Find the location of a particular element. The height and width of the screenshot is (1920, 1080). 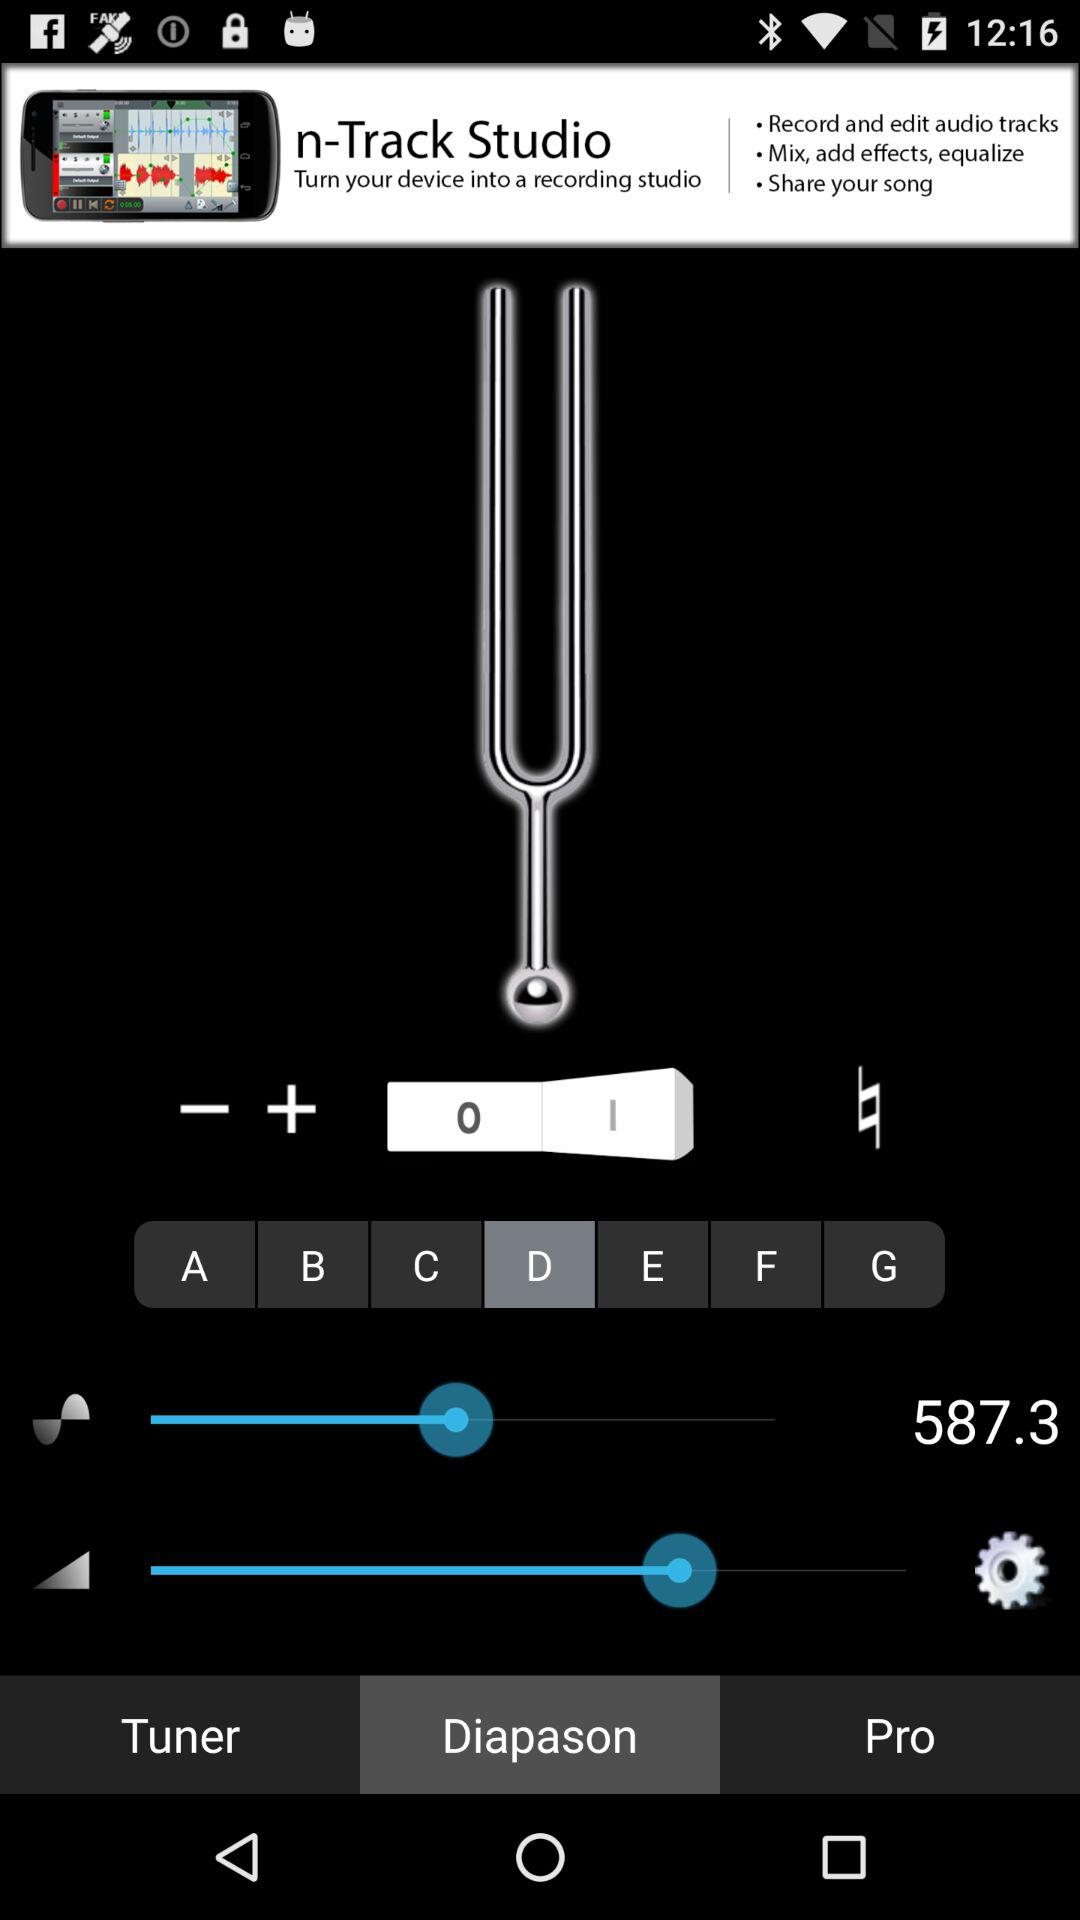

press the icon to the left of the b is located at coordinates (194, 1264).